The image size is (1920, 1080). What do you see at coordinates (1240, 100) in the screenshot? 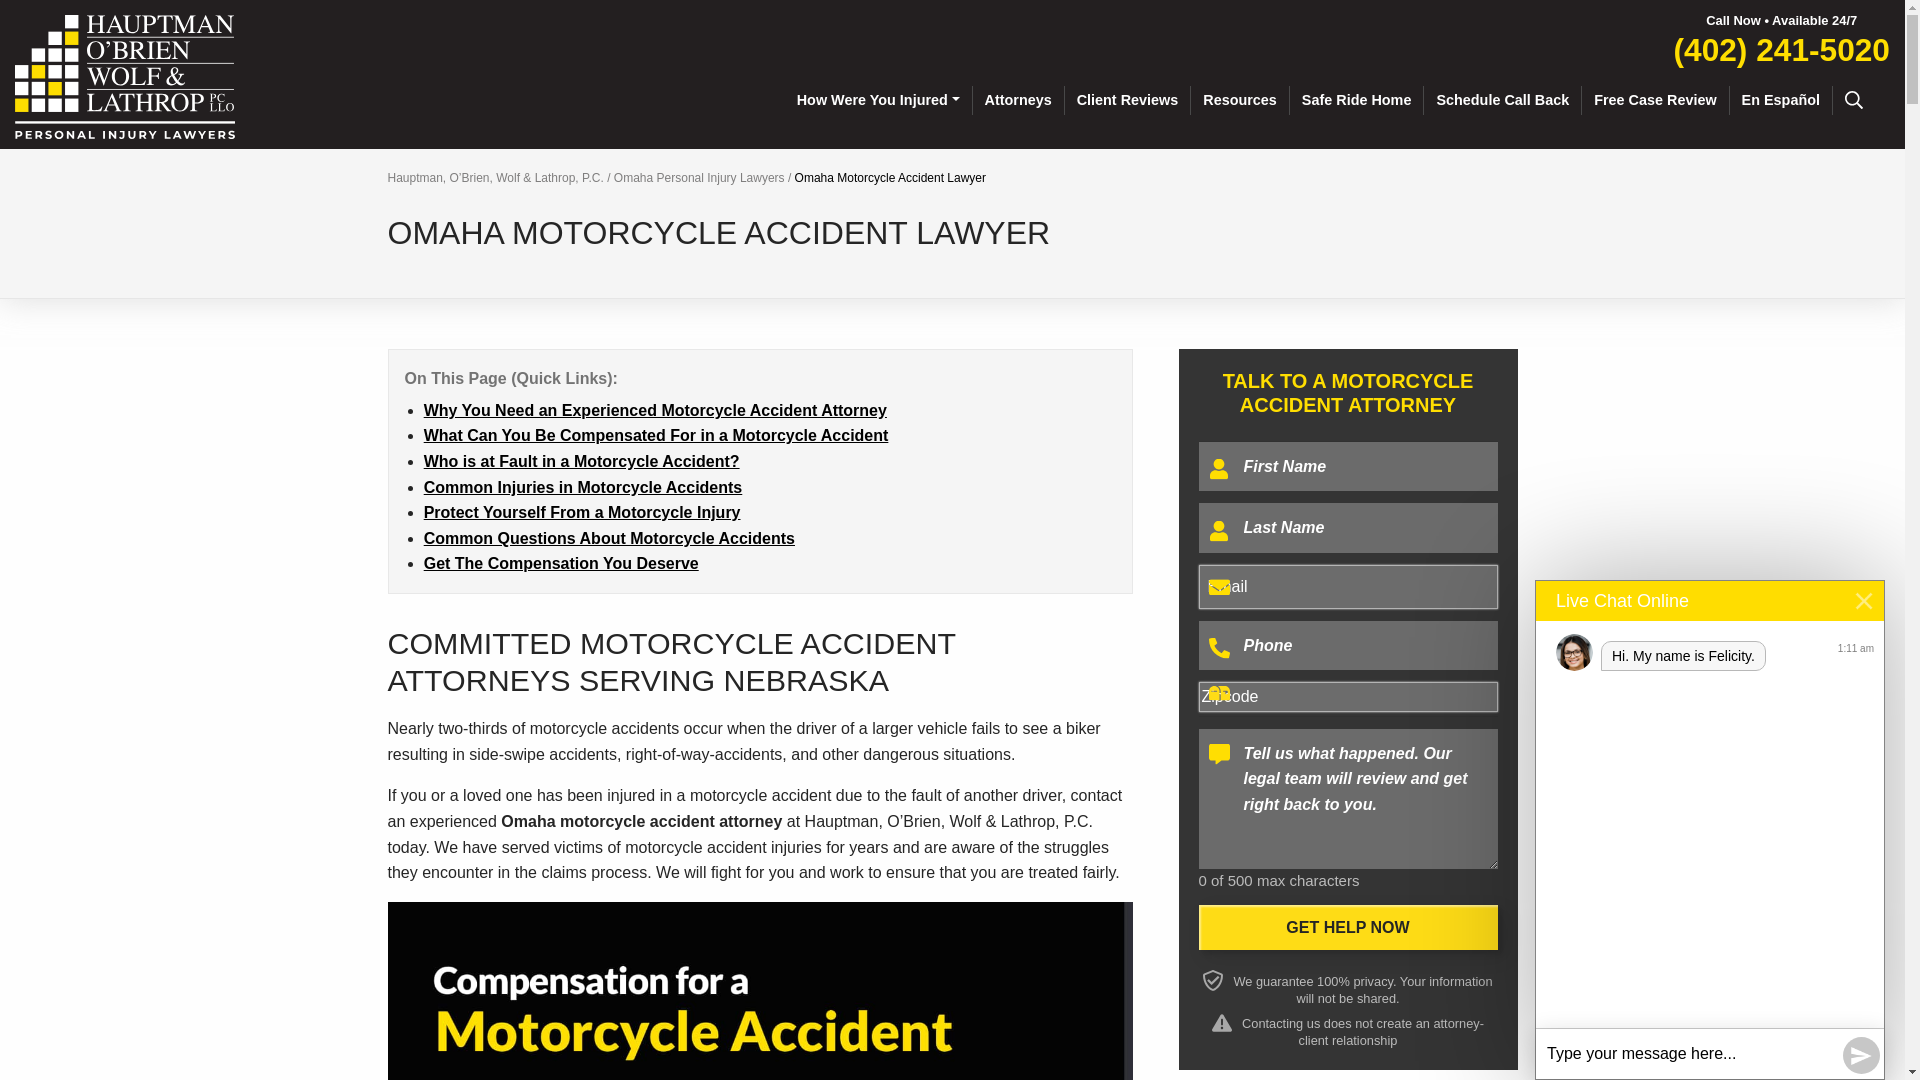
I see `Resources` at bounding box center [1240, 100].